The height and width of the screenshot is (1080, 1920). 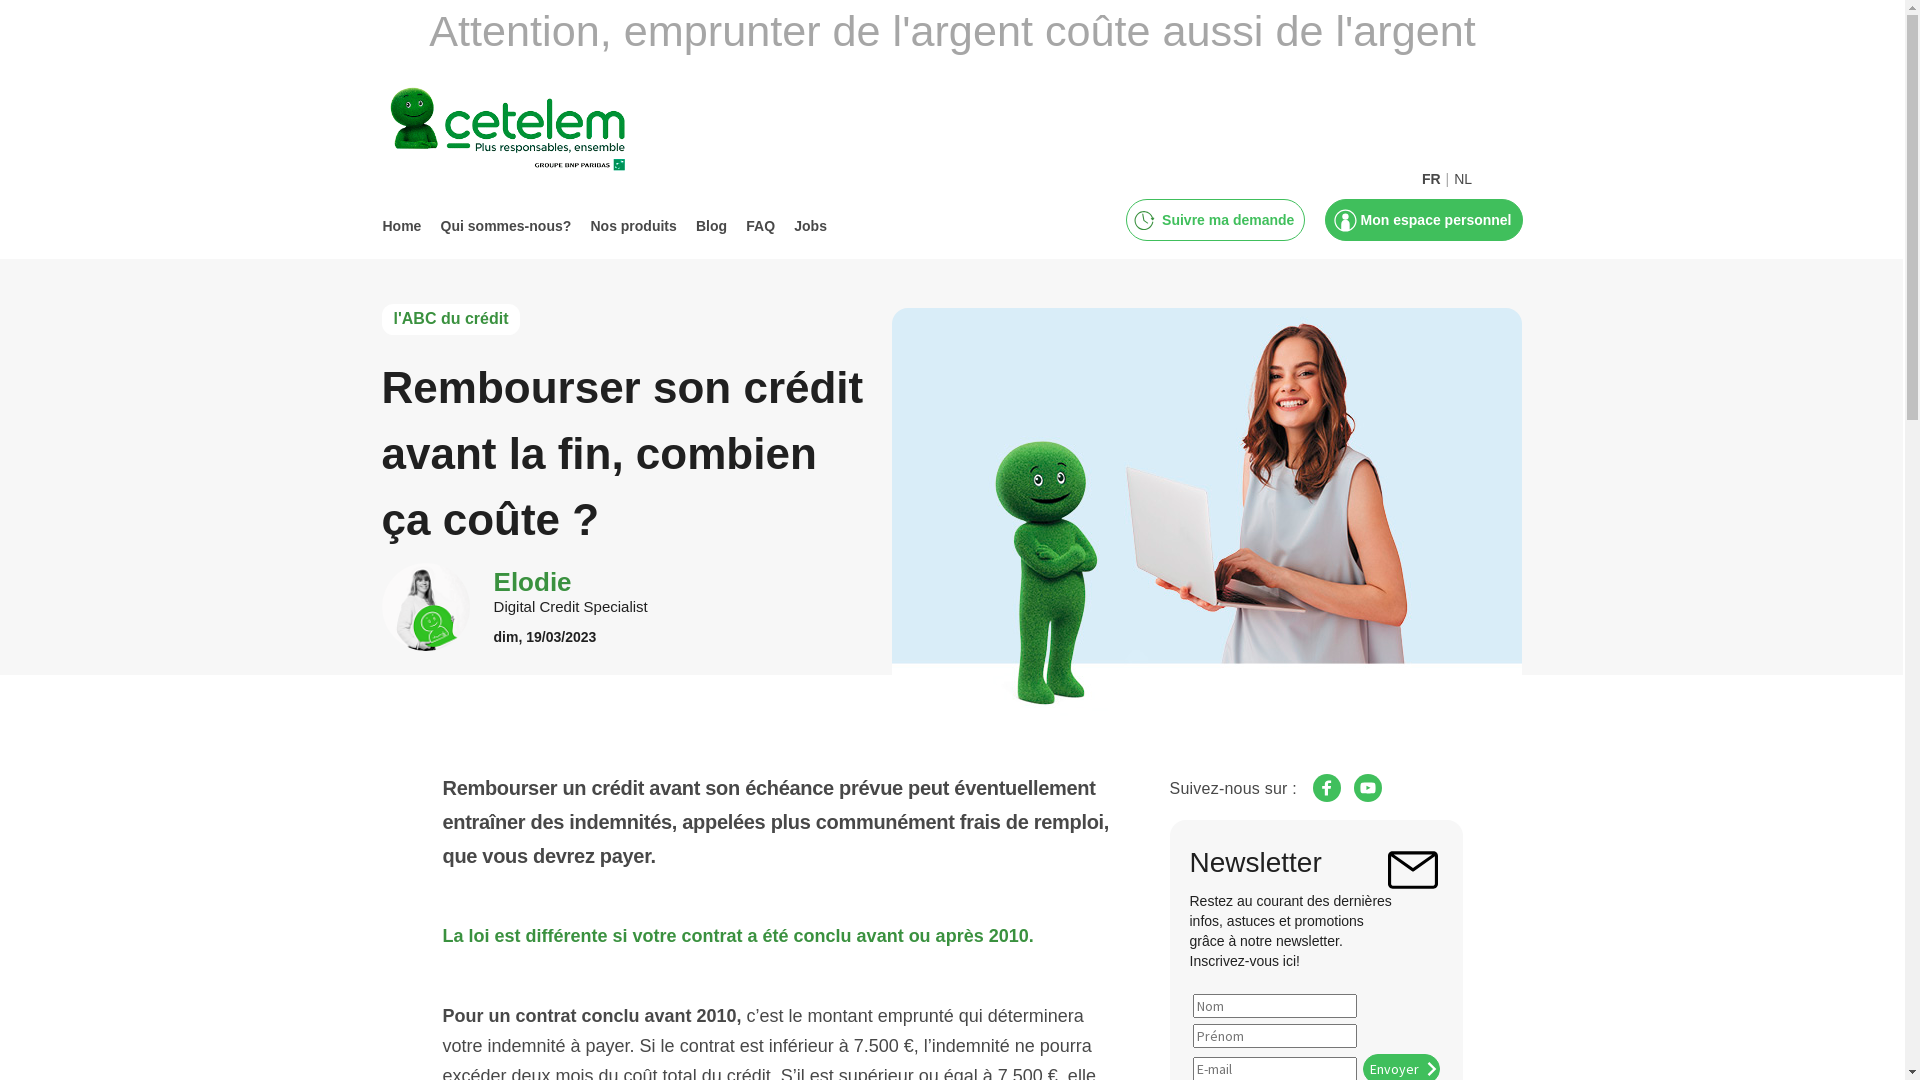 I want to click on Nos produits, so click(x=633, y=226).